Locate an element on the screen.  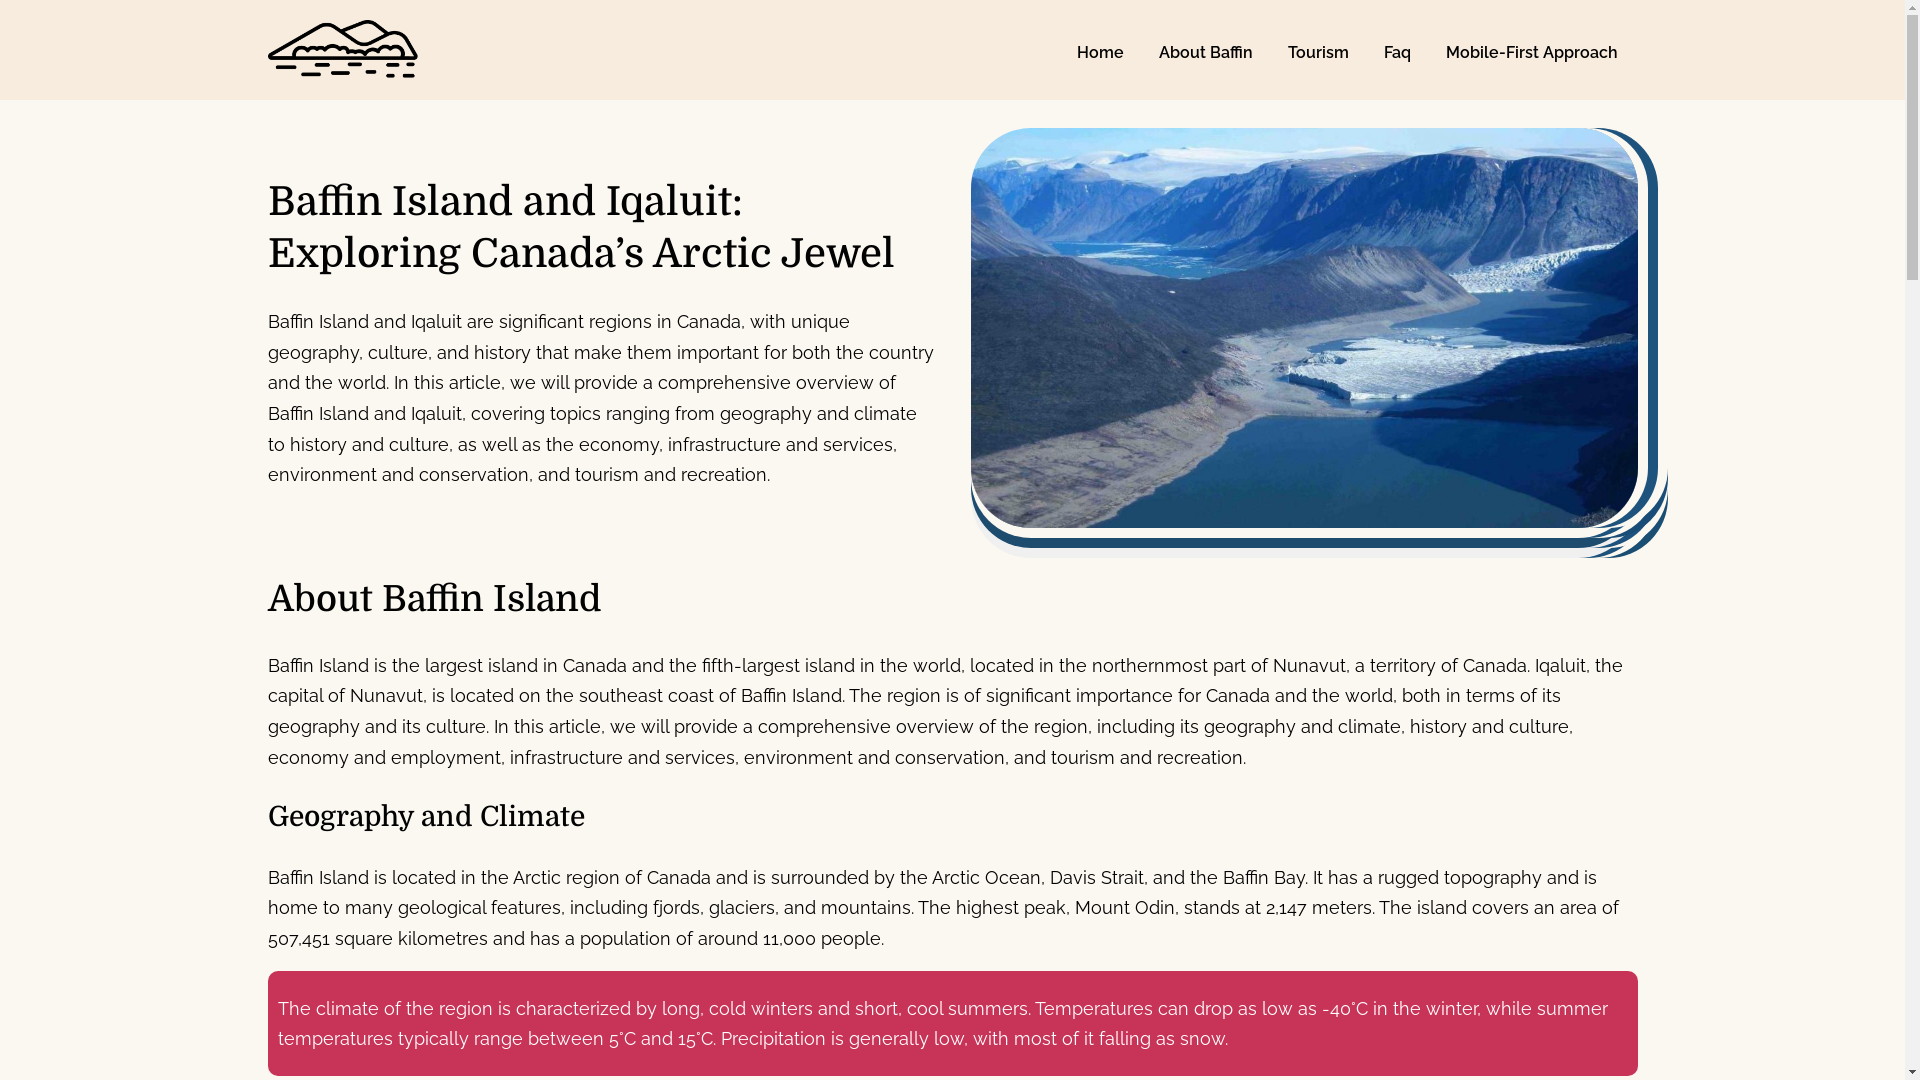
Tourism is located at coordinates (1320, 52).